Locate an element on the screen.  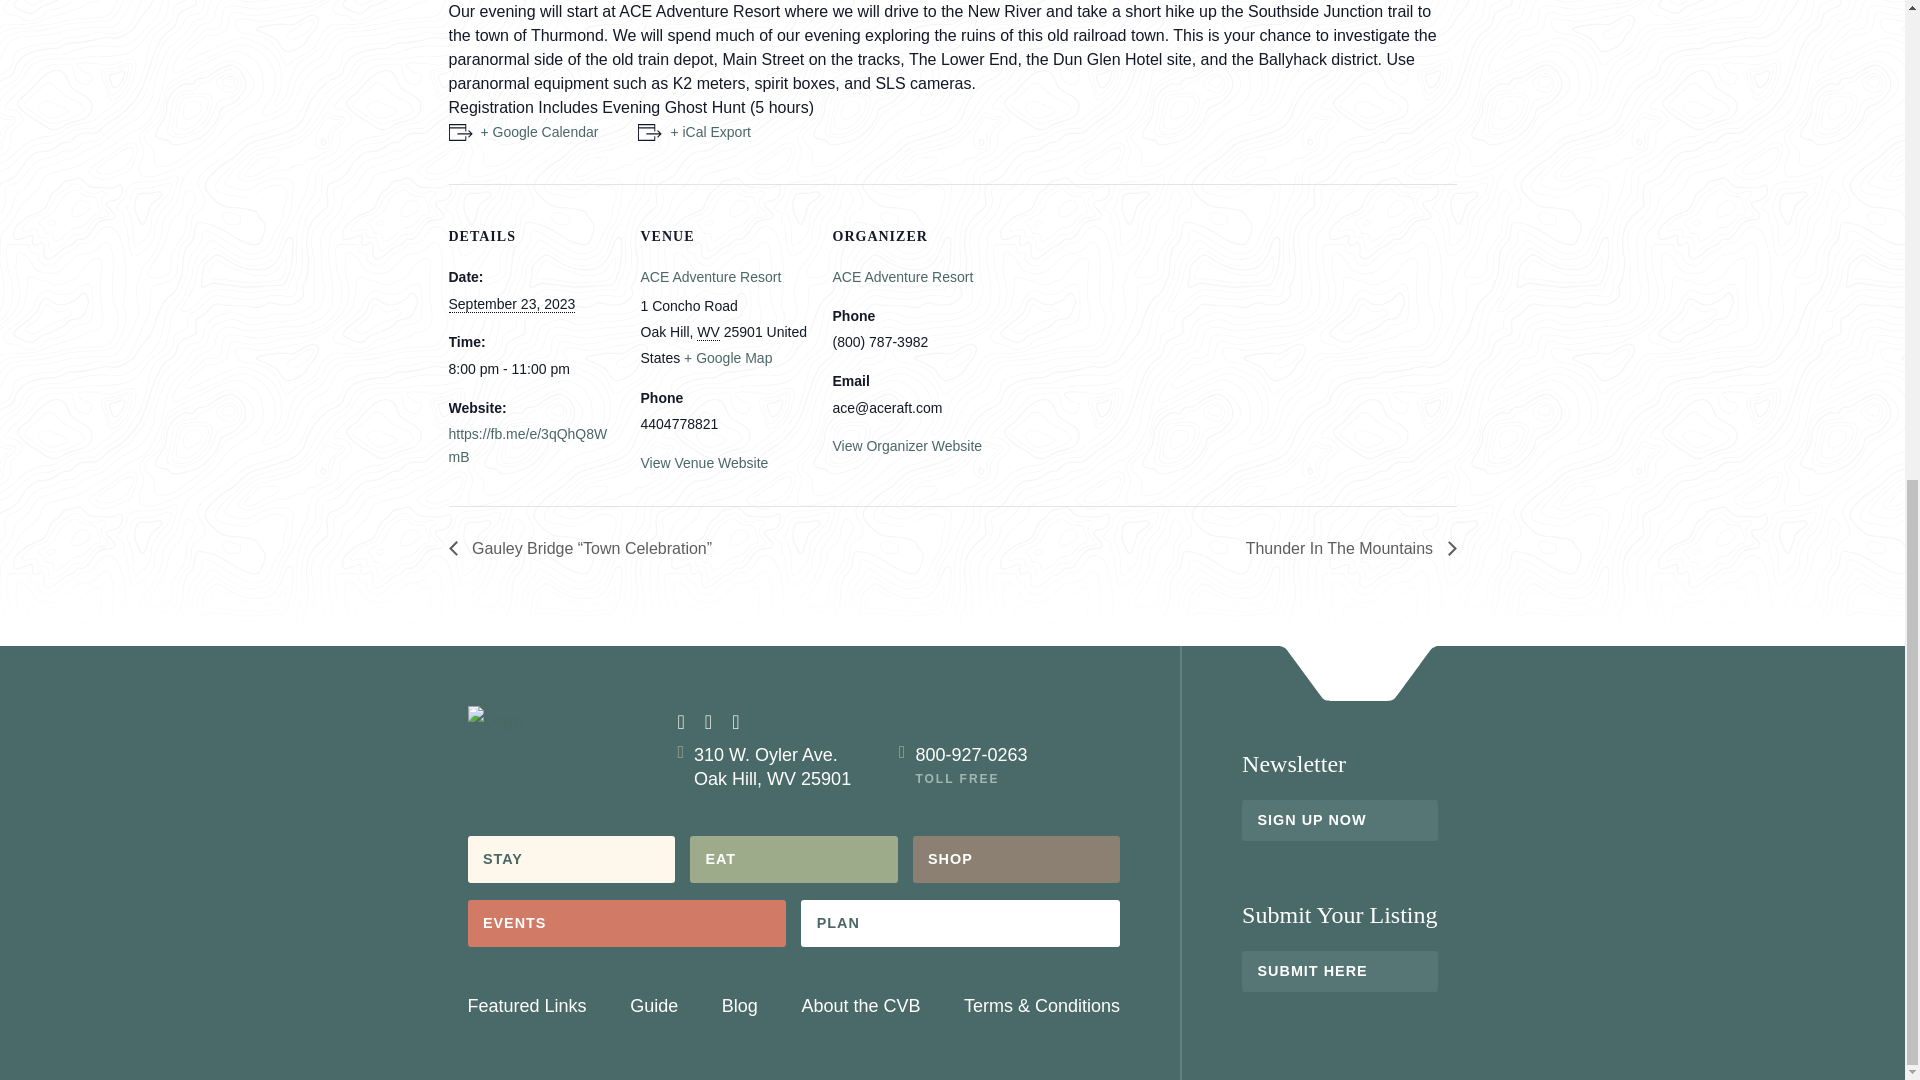
Thurmond Ghost Hunt is located at coordinates (522, 132).